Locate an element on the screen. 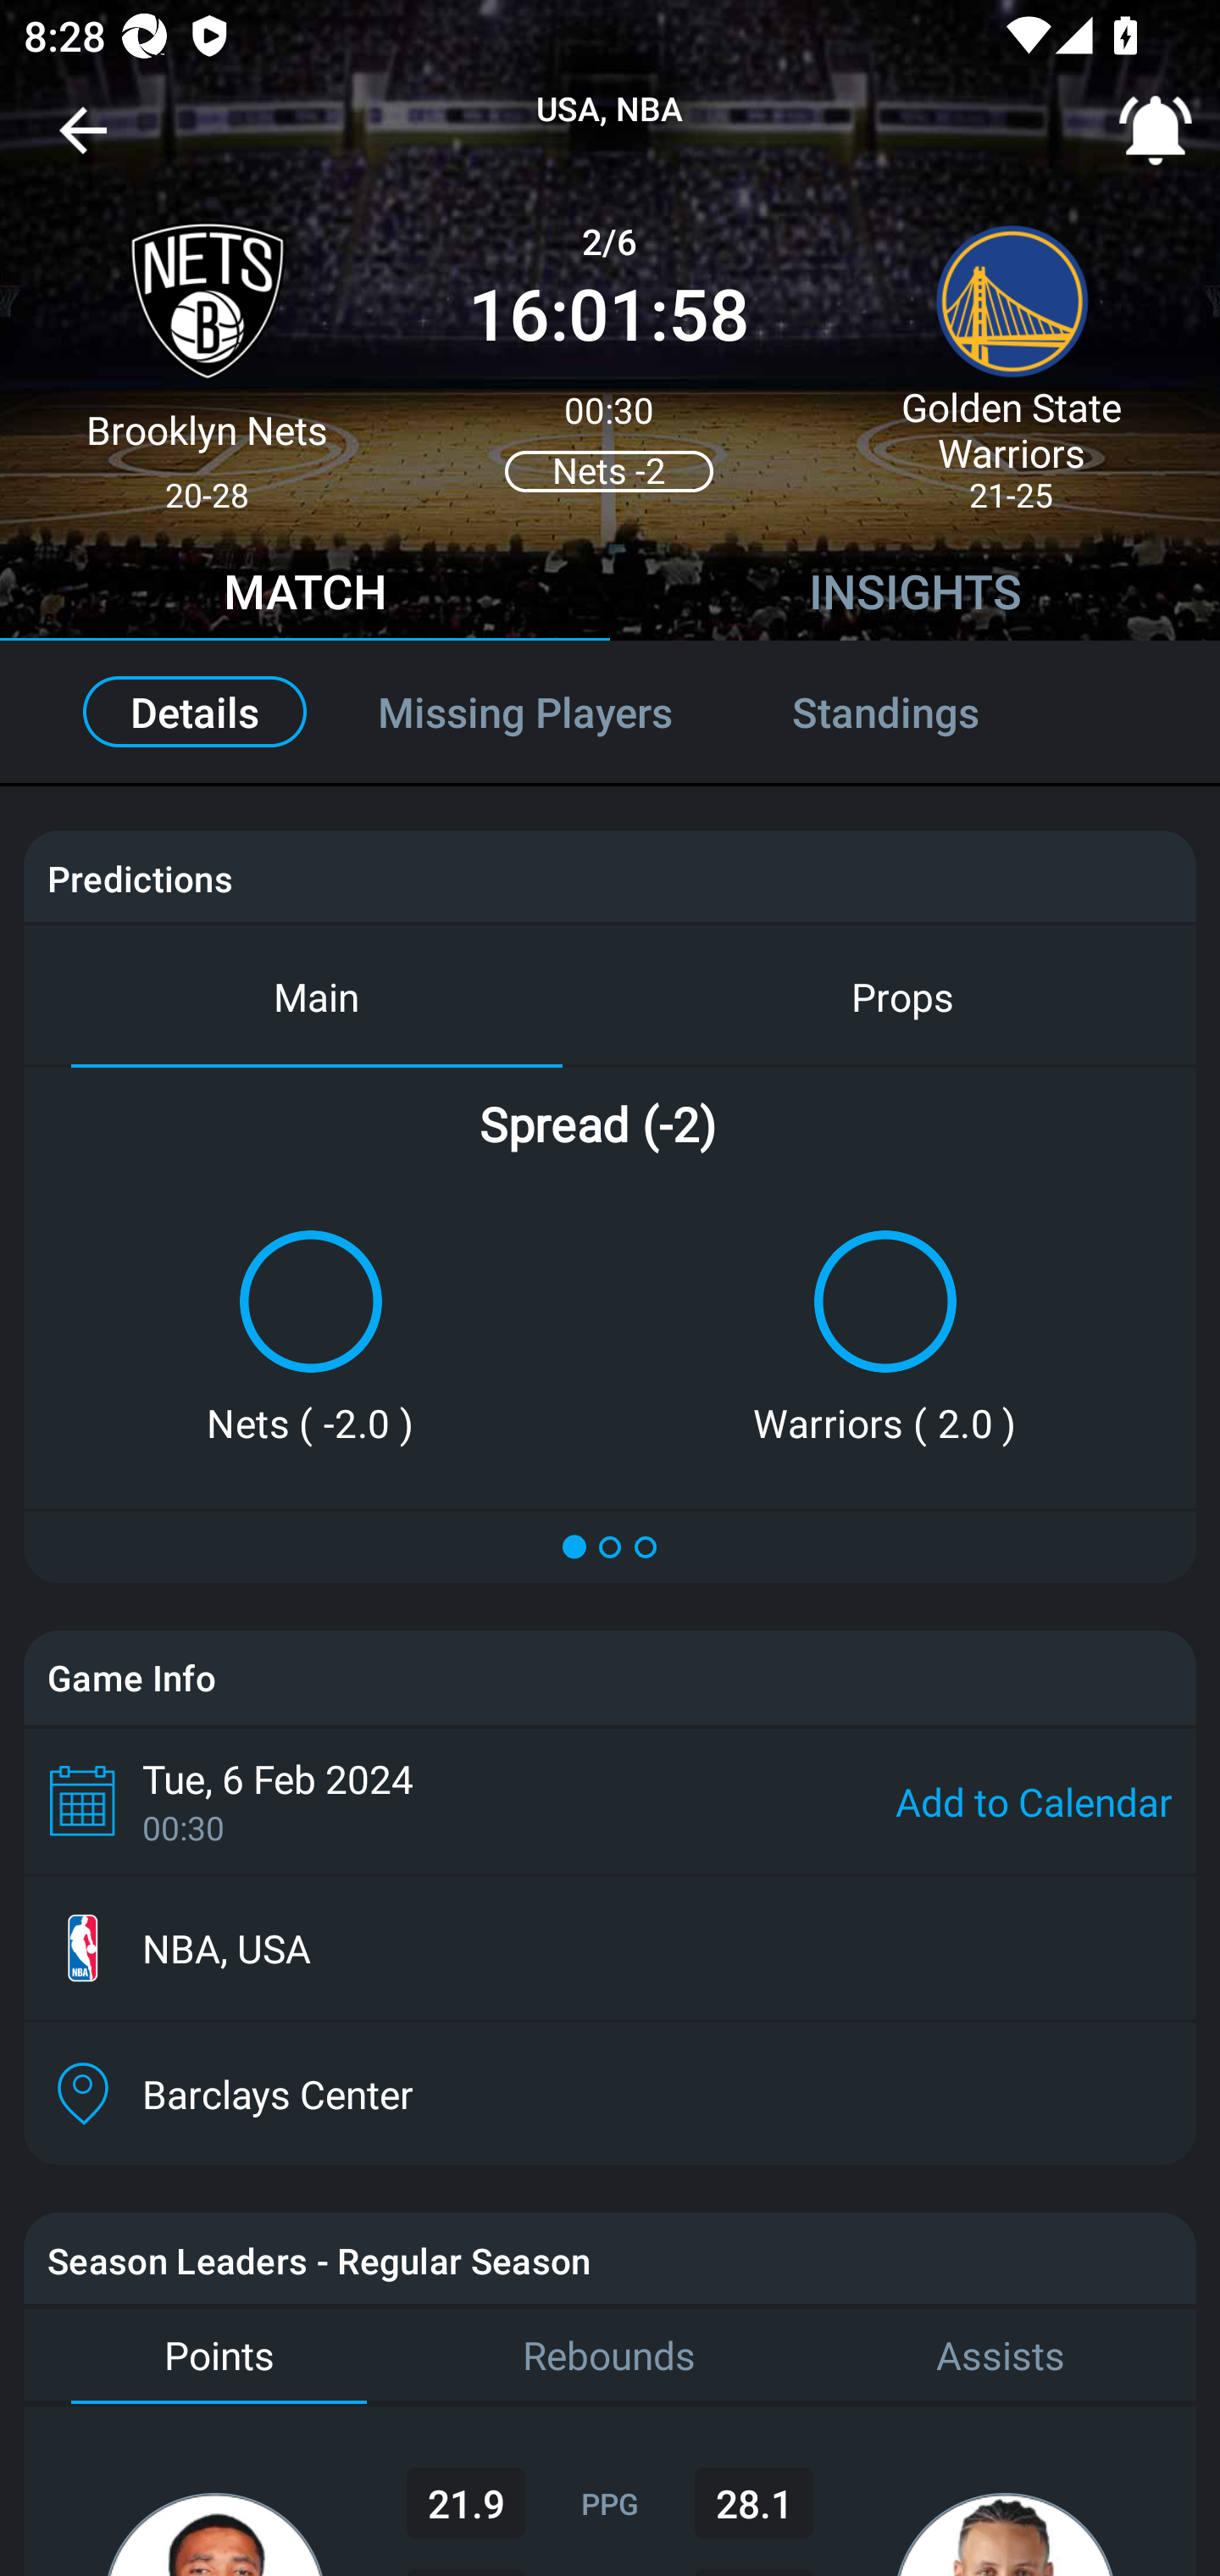 The width and height of the screenshot is (1220, 2576). Tue, 6 Feb 2024 00:30 Add to Calendar is located at coordinates (610, 1800).